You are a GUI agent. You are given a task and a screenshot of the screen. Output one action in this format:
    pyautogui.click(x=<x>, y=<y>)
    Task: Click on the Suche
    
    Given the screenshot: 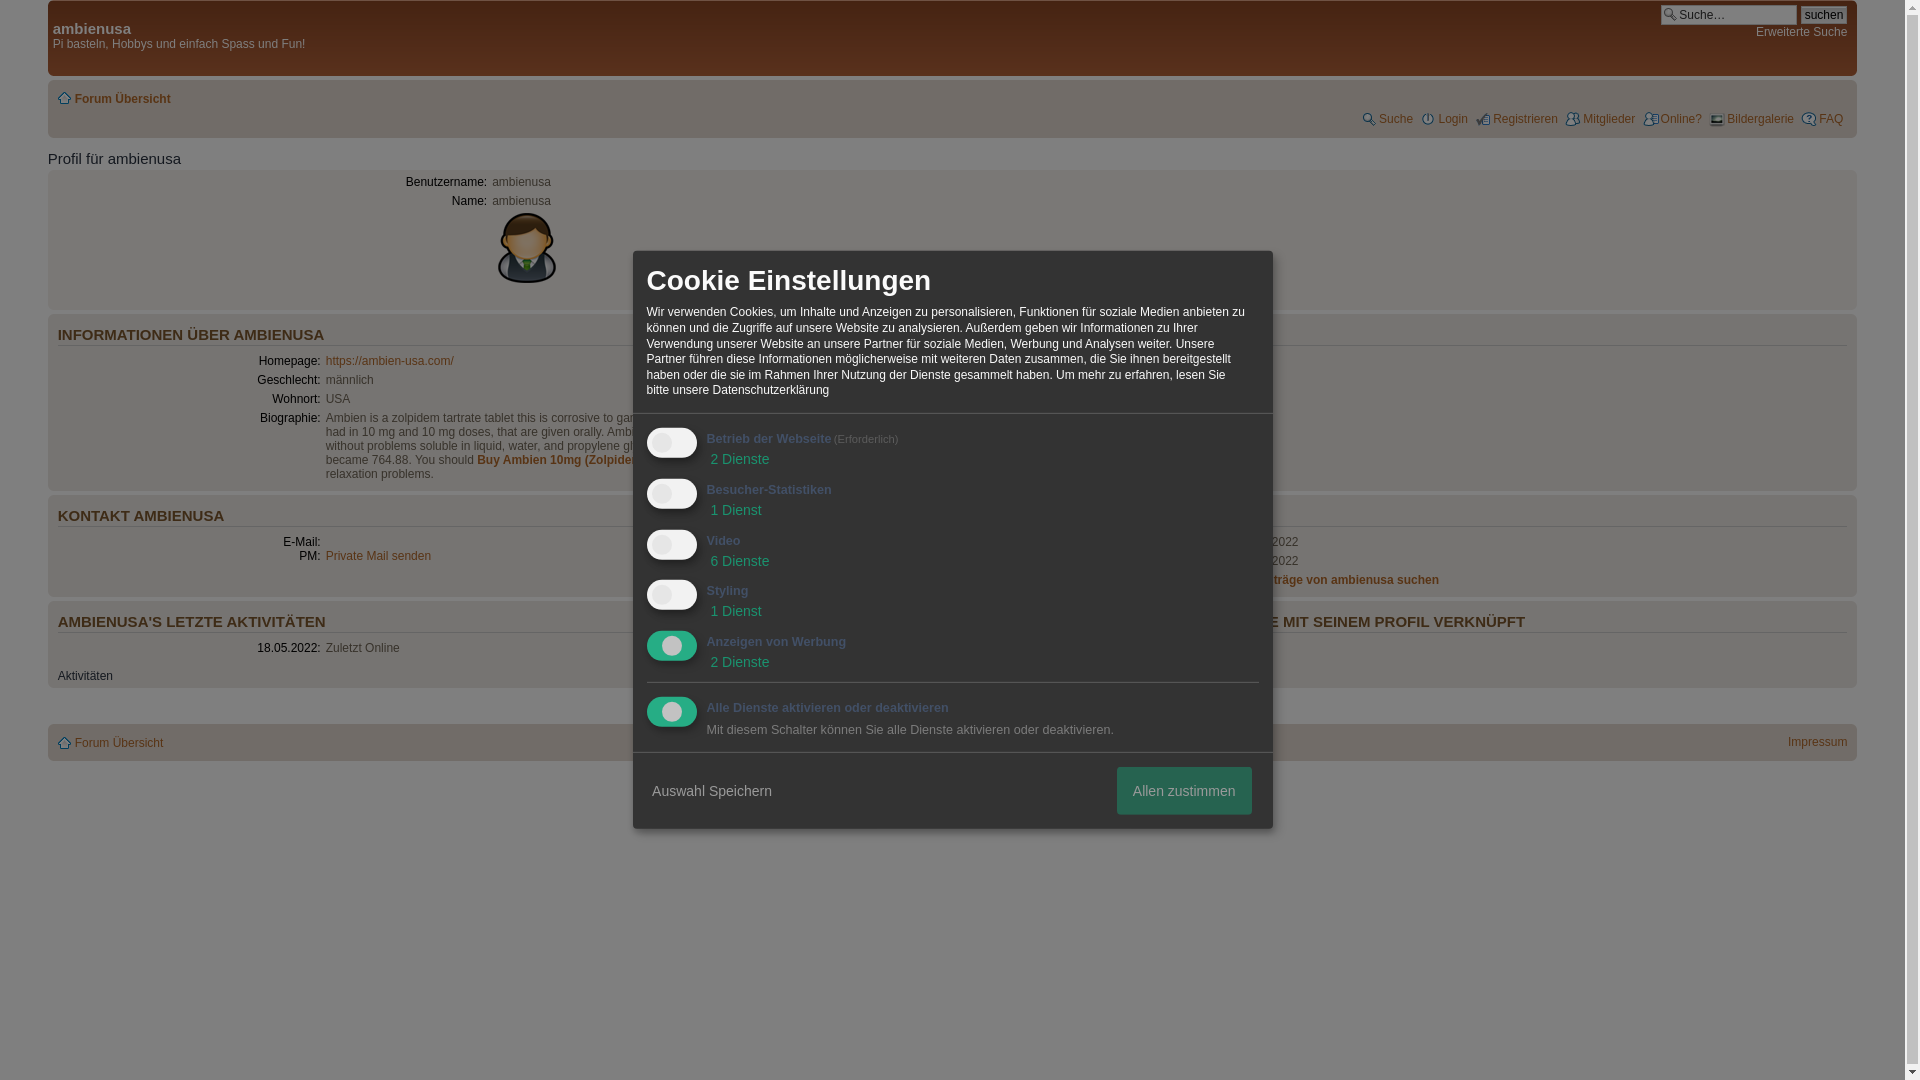 What is the action you would take?
    pyautogui.click(x=1387, y=119)
    